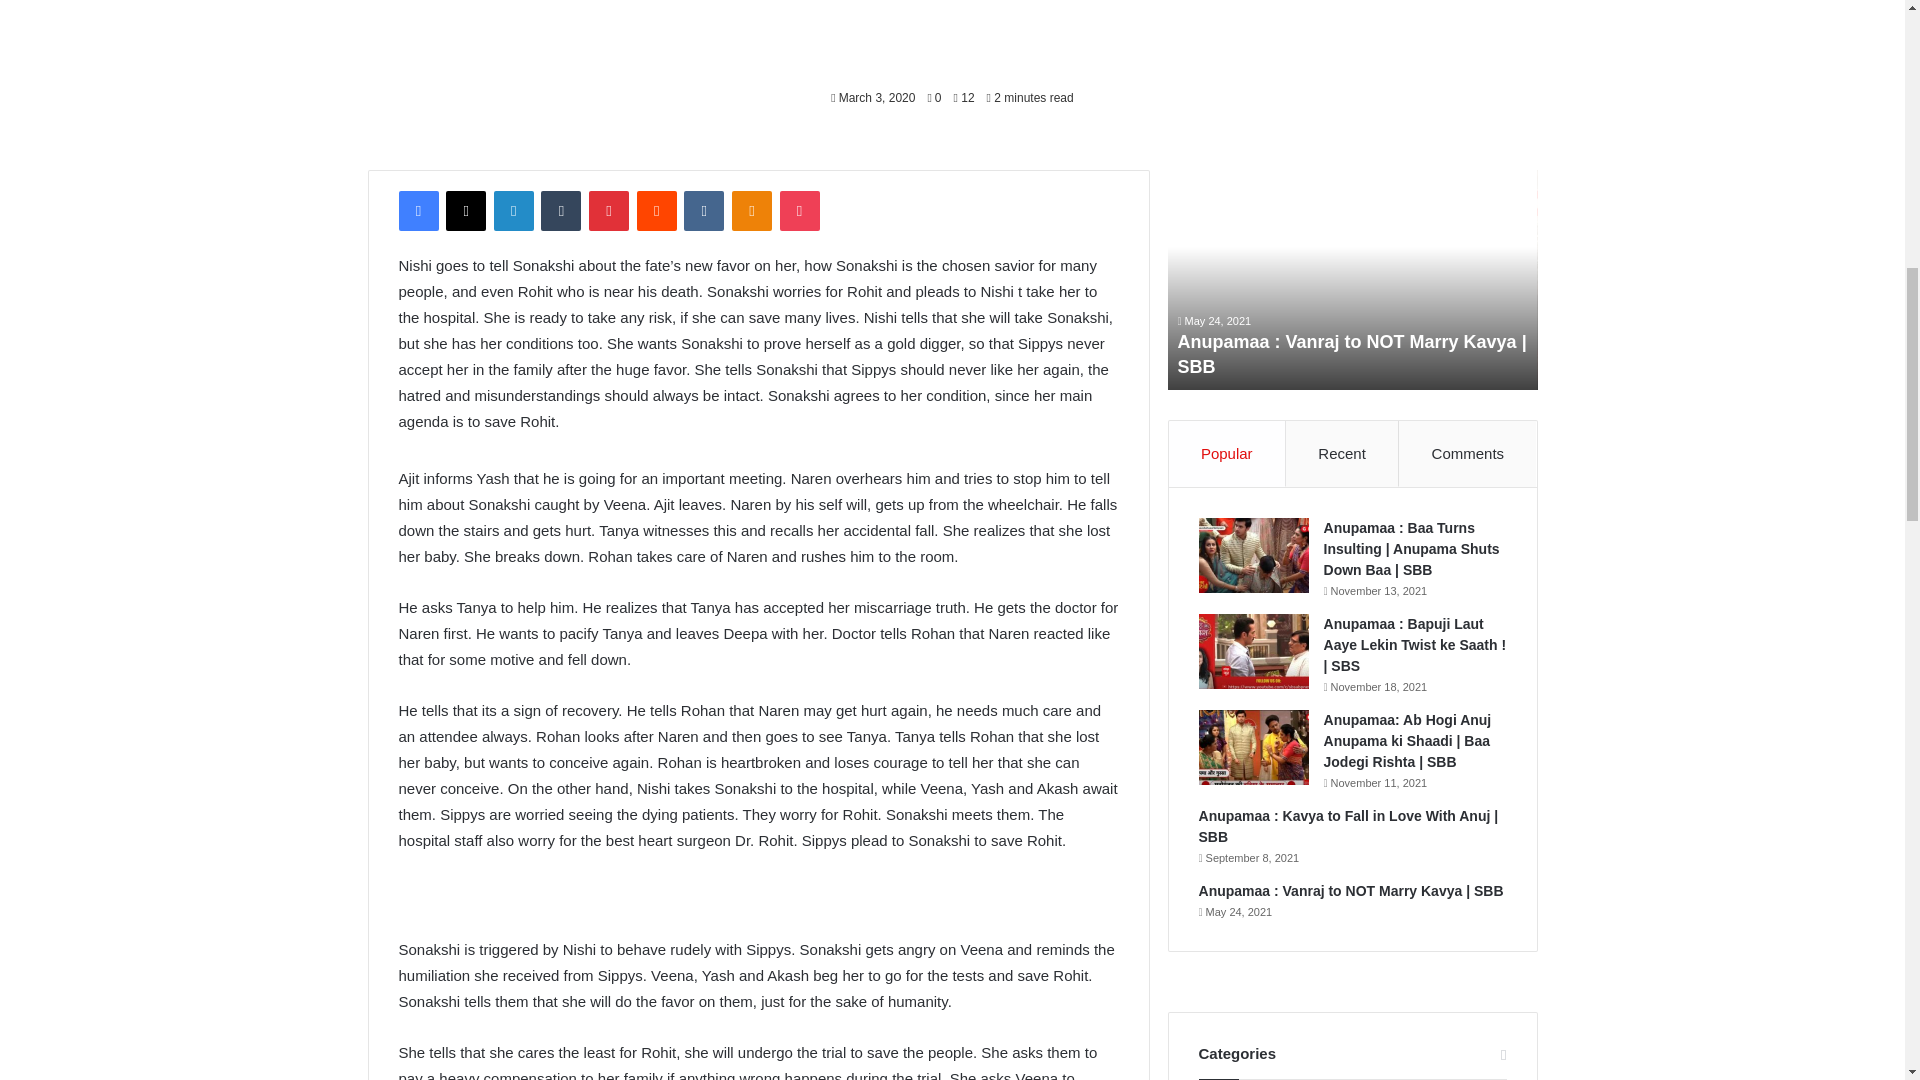 This screenshot has height=1080, width=1920. Describe the element at coordinates (751, 211) in the screenshot. I see `Odnoklassniki` at that location.